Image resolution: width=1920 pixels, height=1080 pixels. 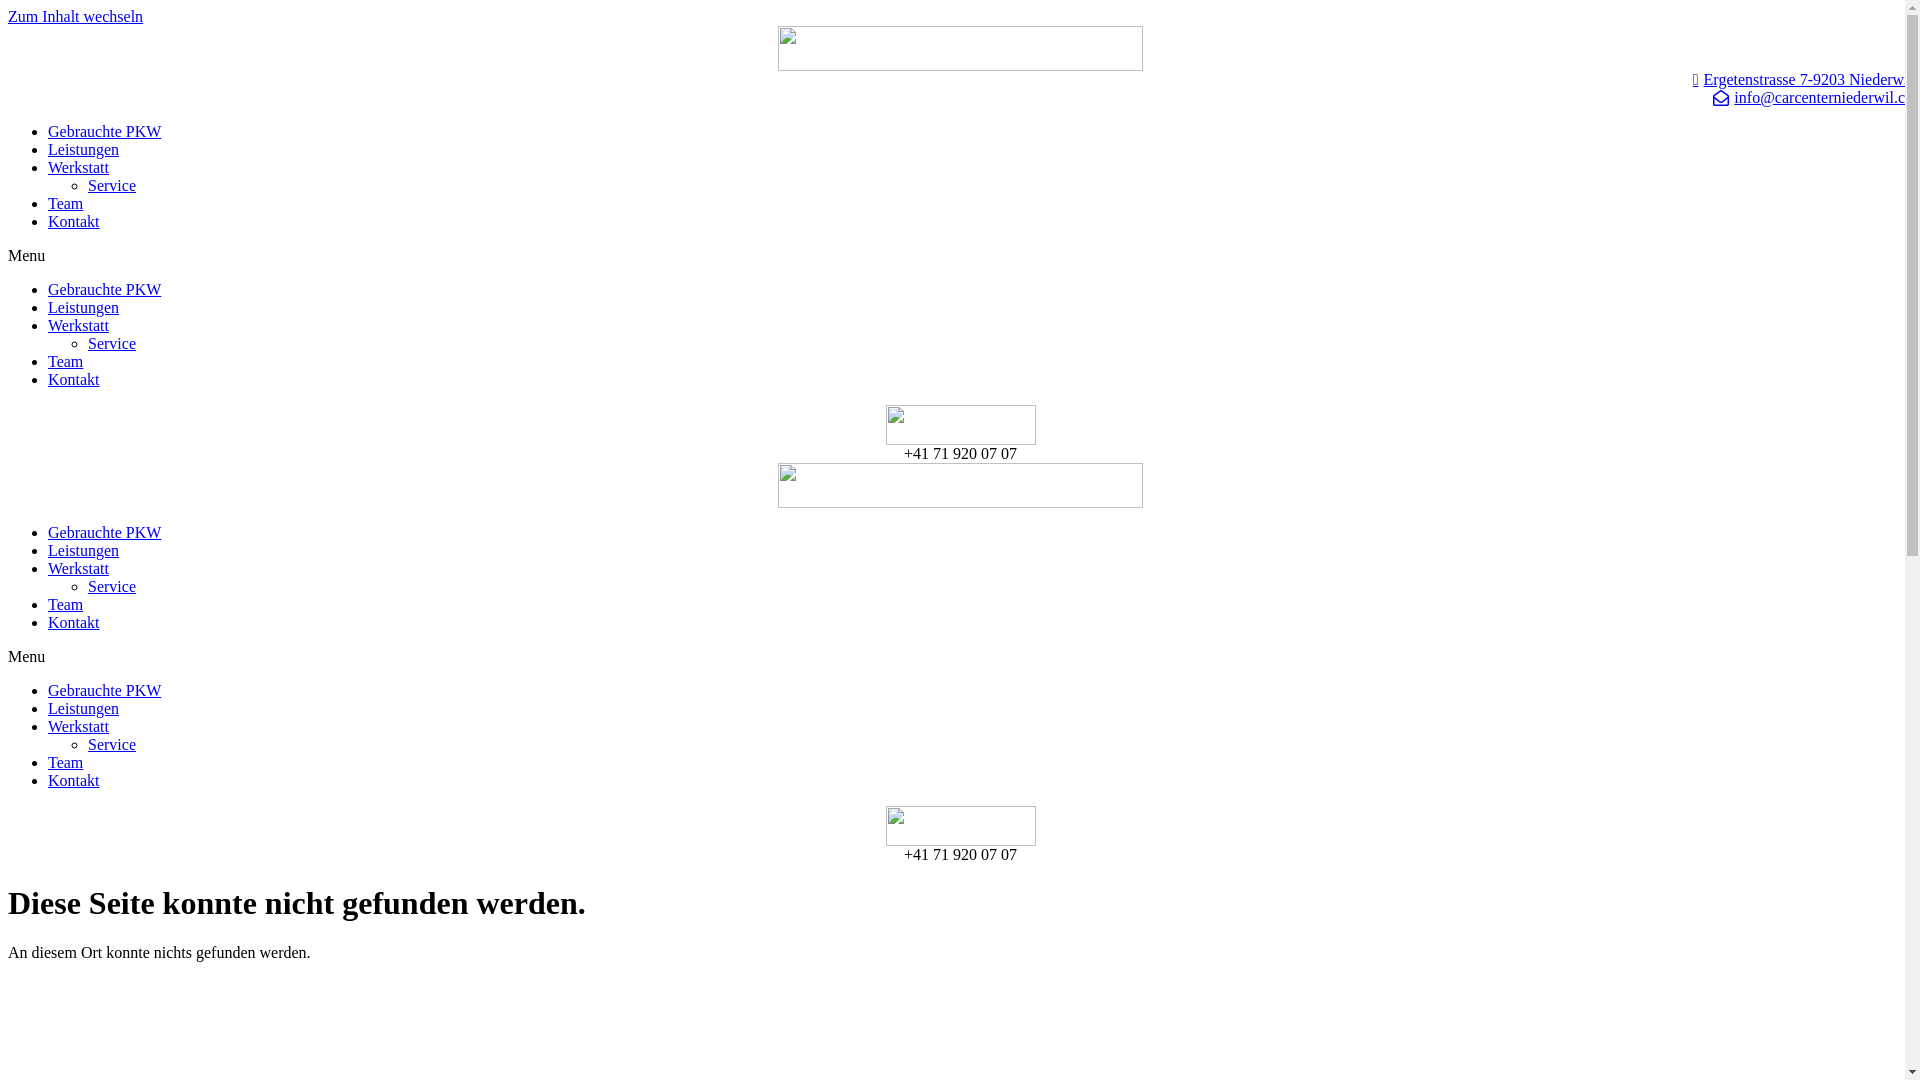 I want to click on Kontakt, so click(x=74, y=780).